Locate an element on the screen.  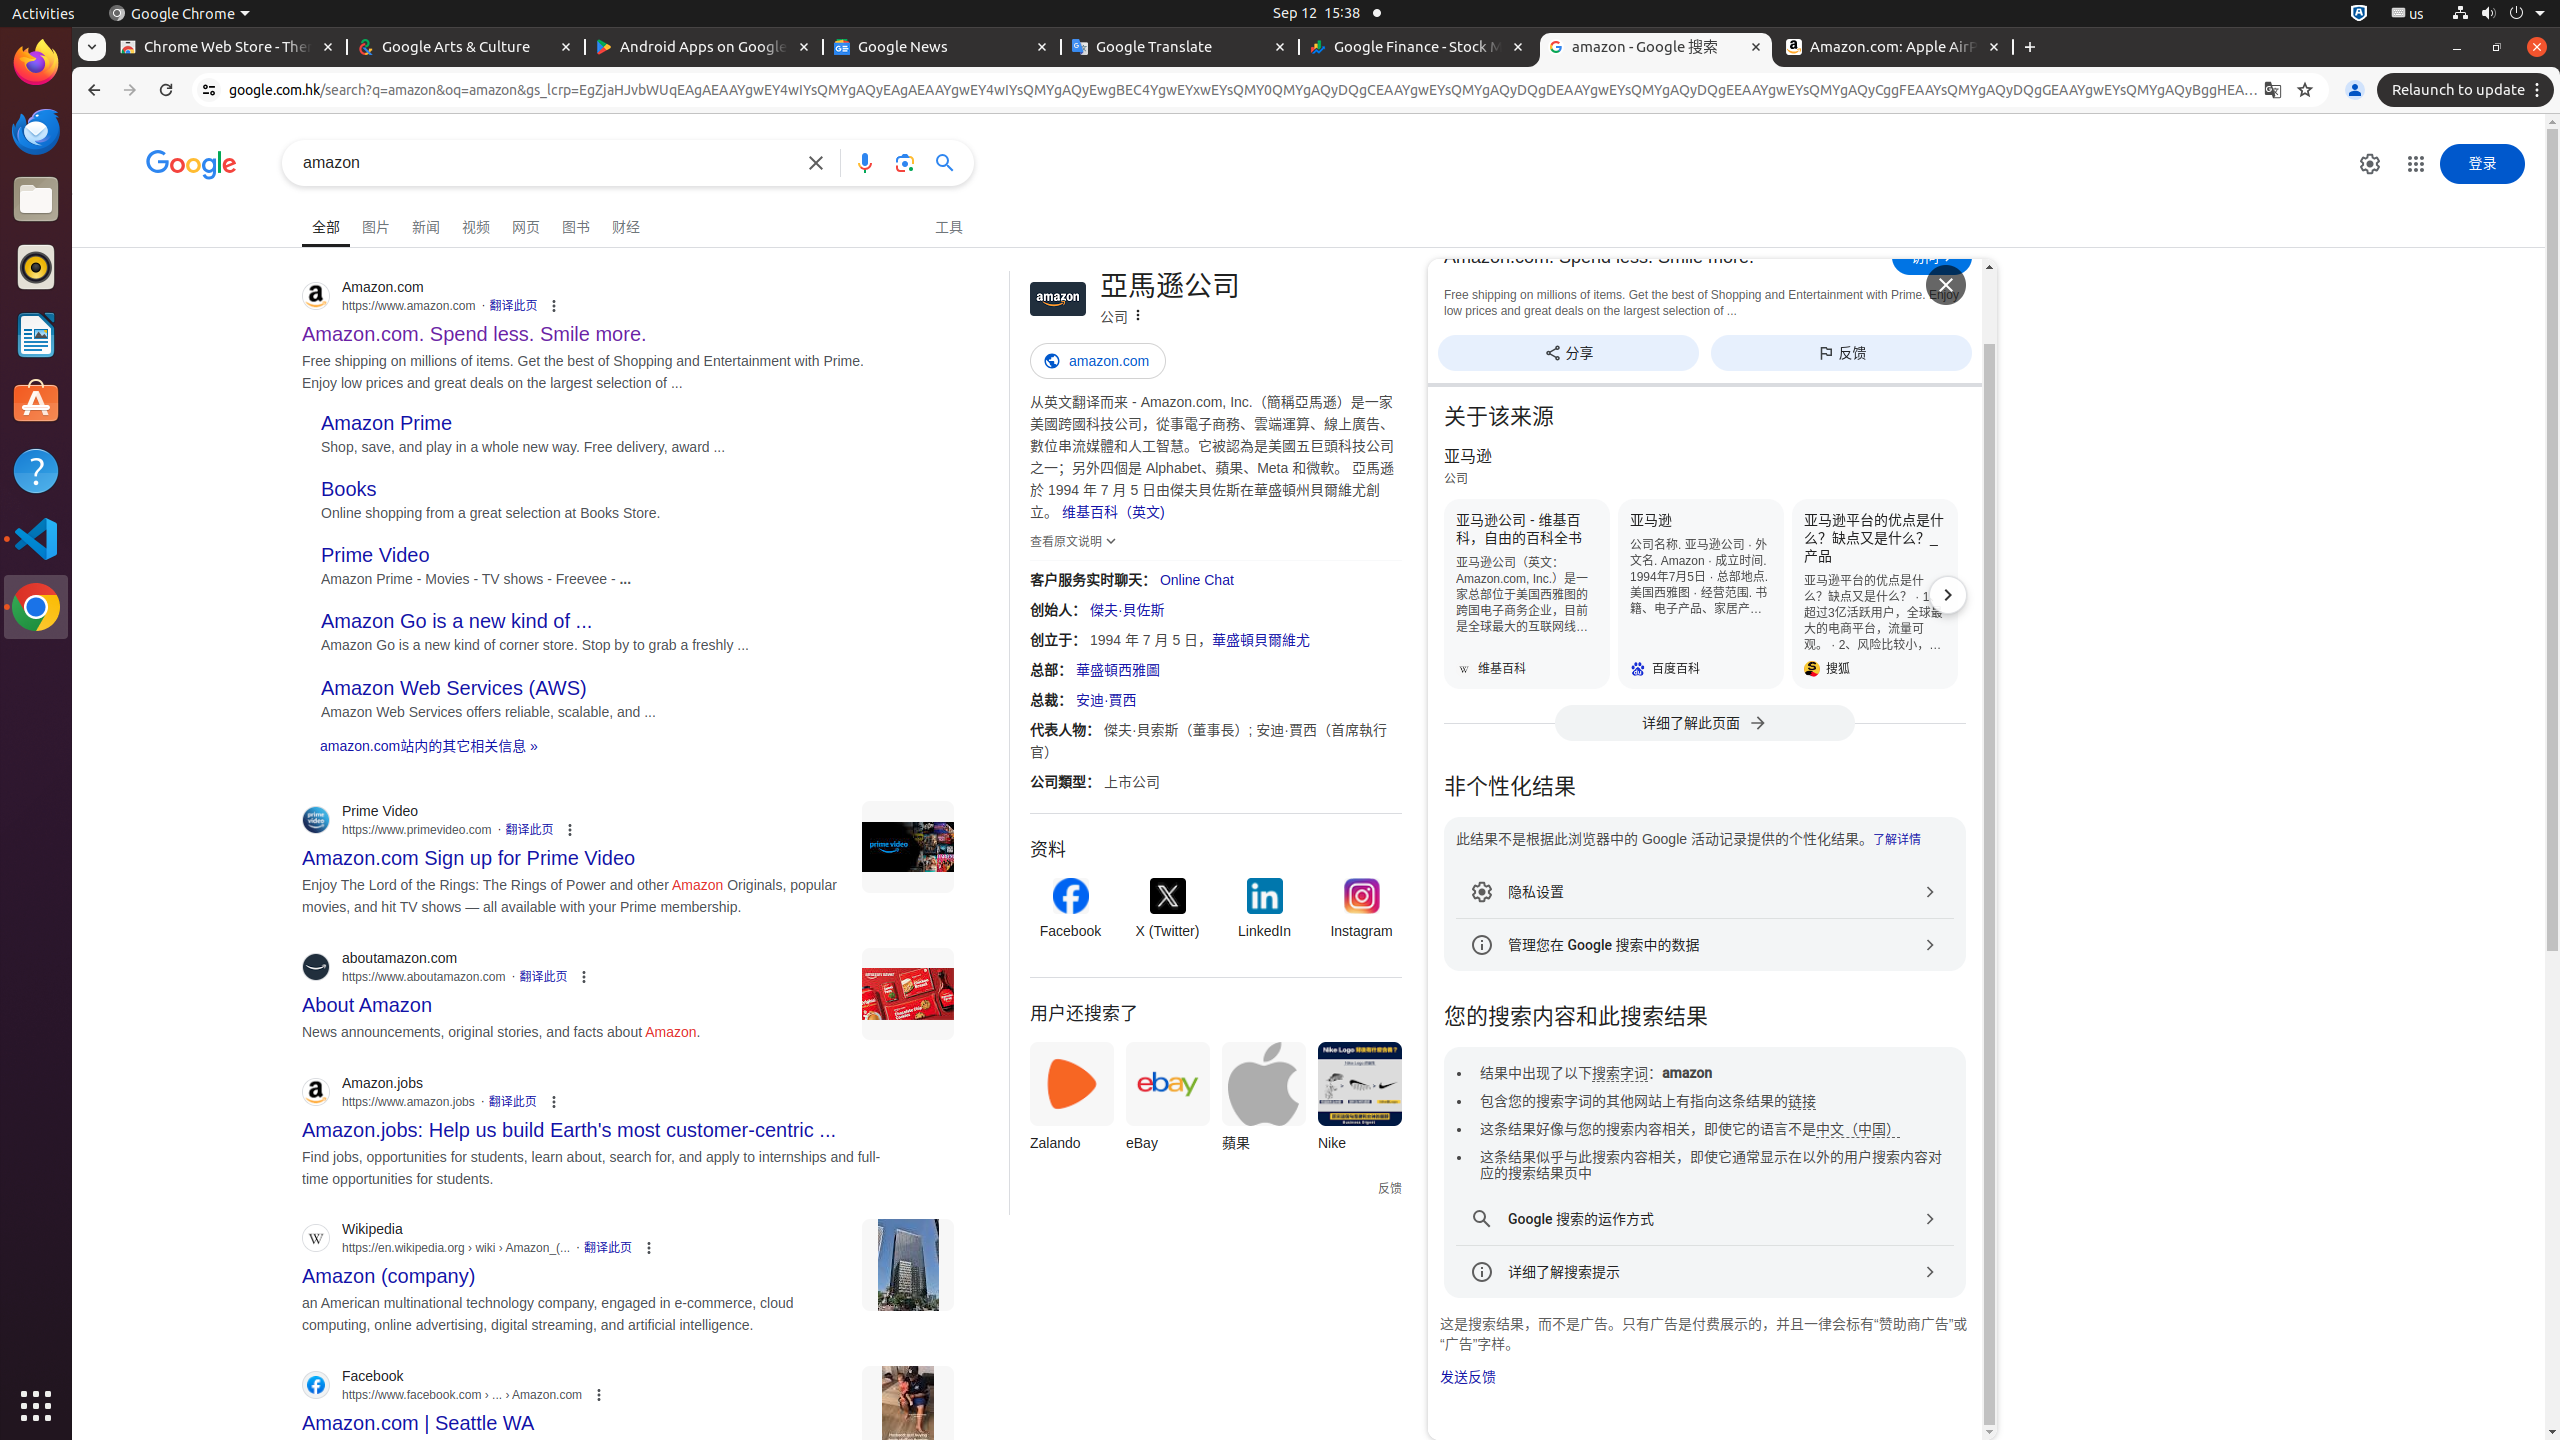
详细了解搜索提示 is located at coordinates (1705, 1272).